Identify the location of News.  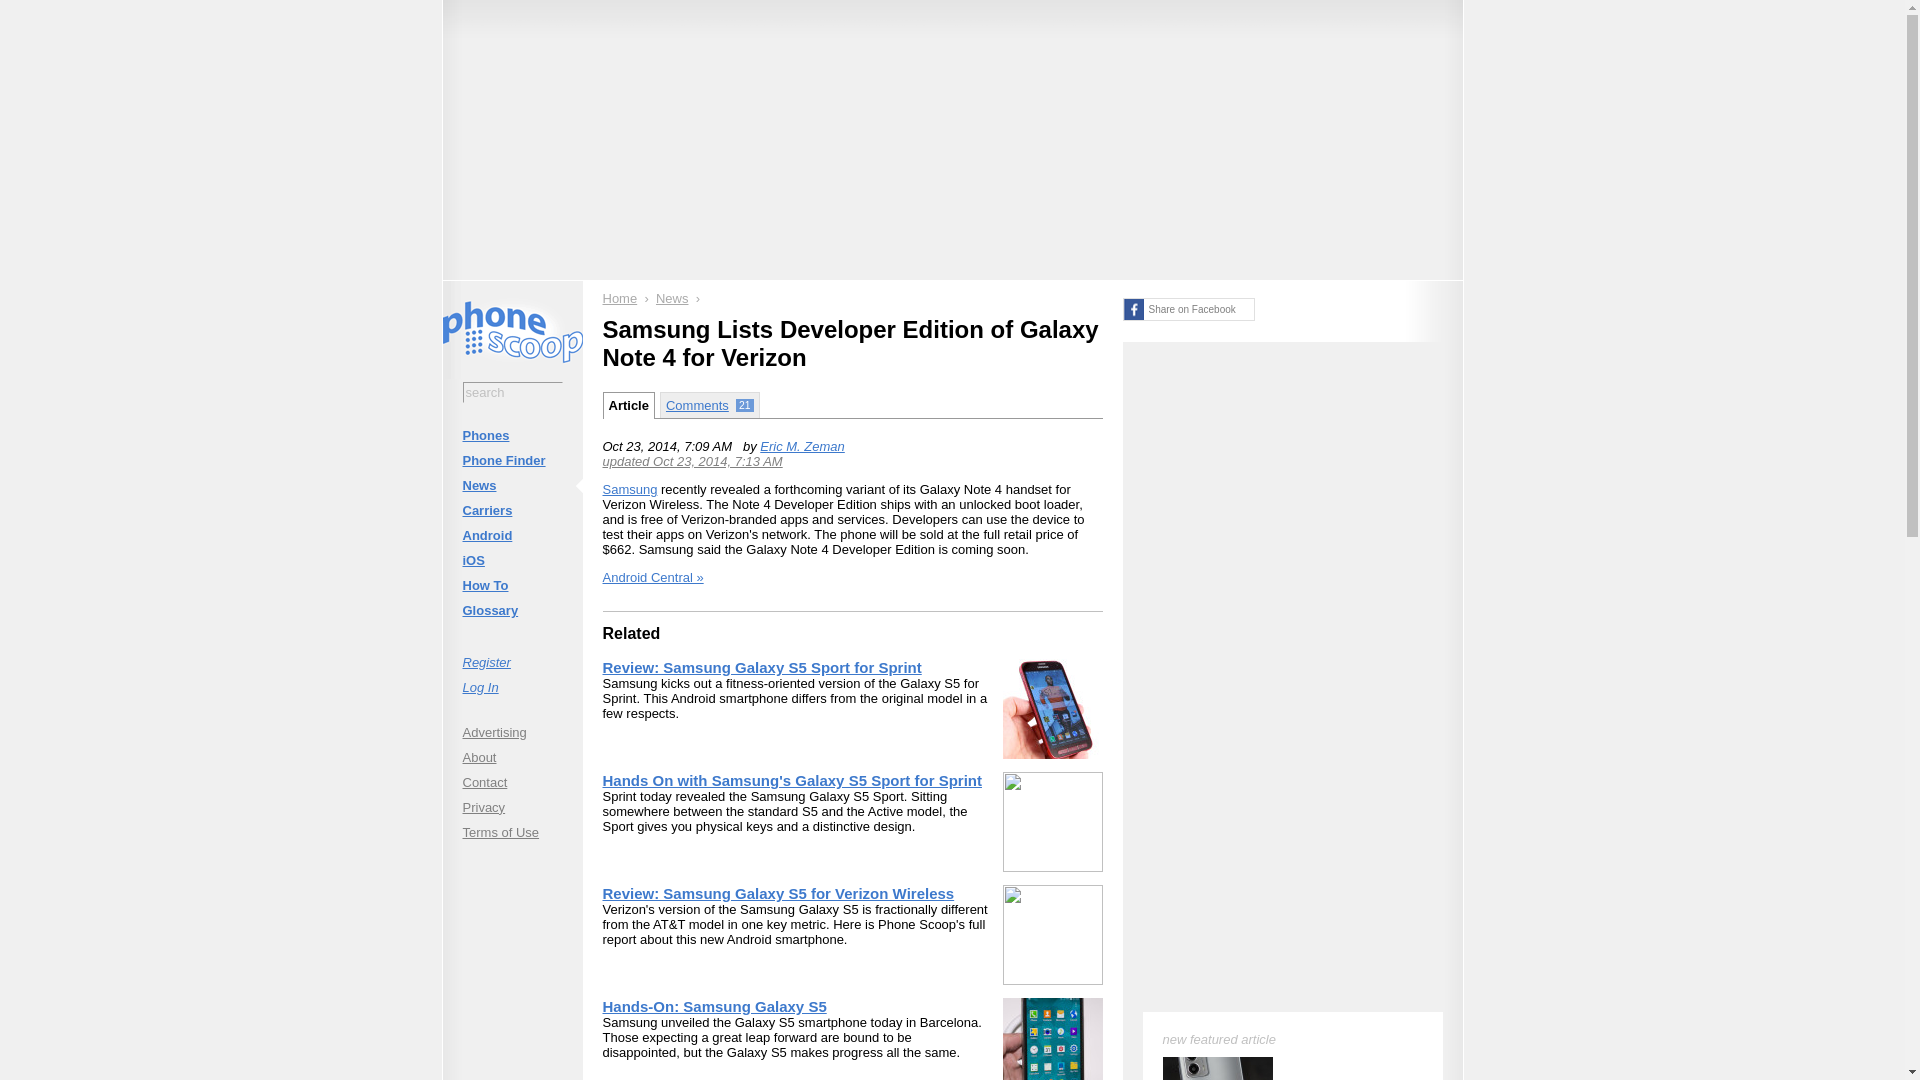
(672, 298).